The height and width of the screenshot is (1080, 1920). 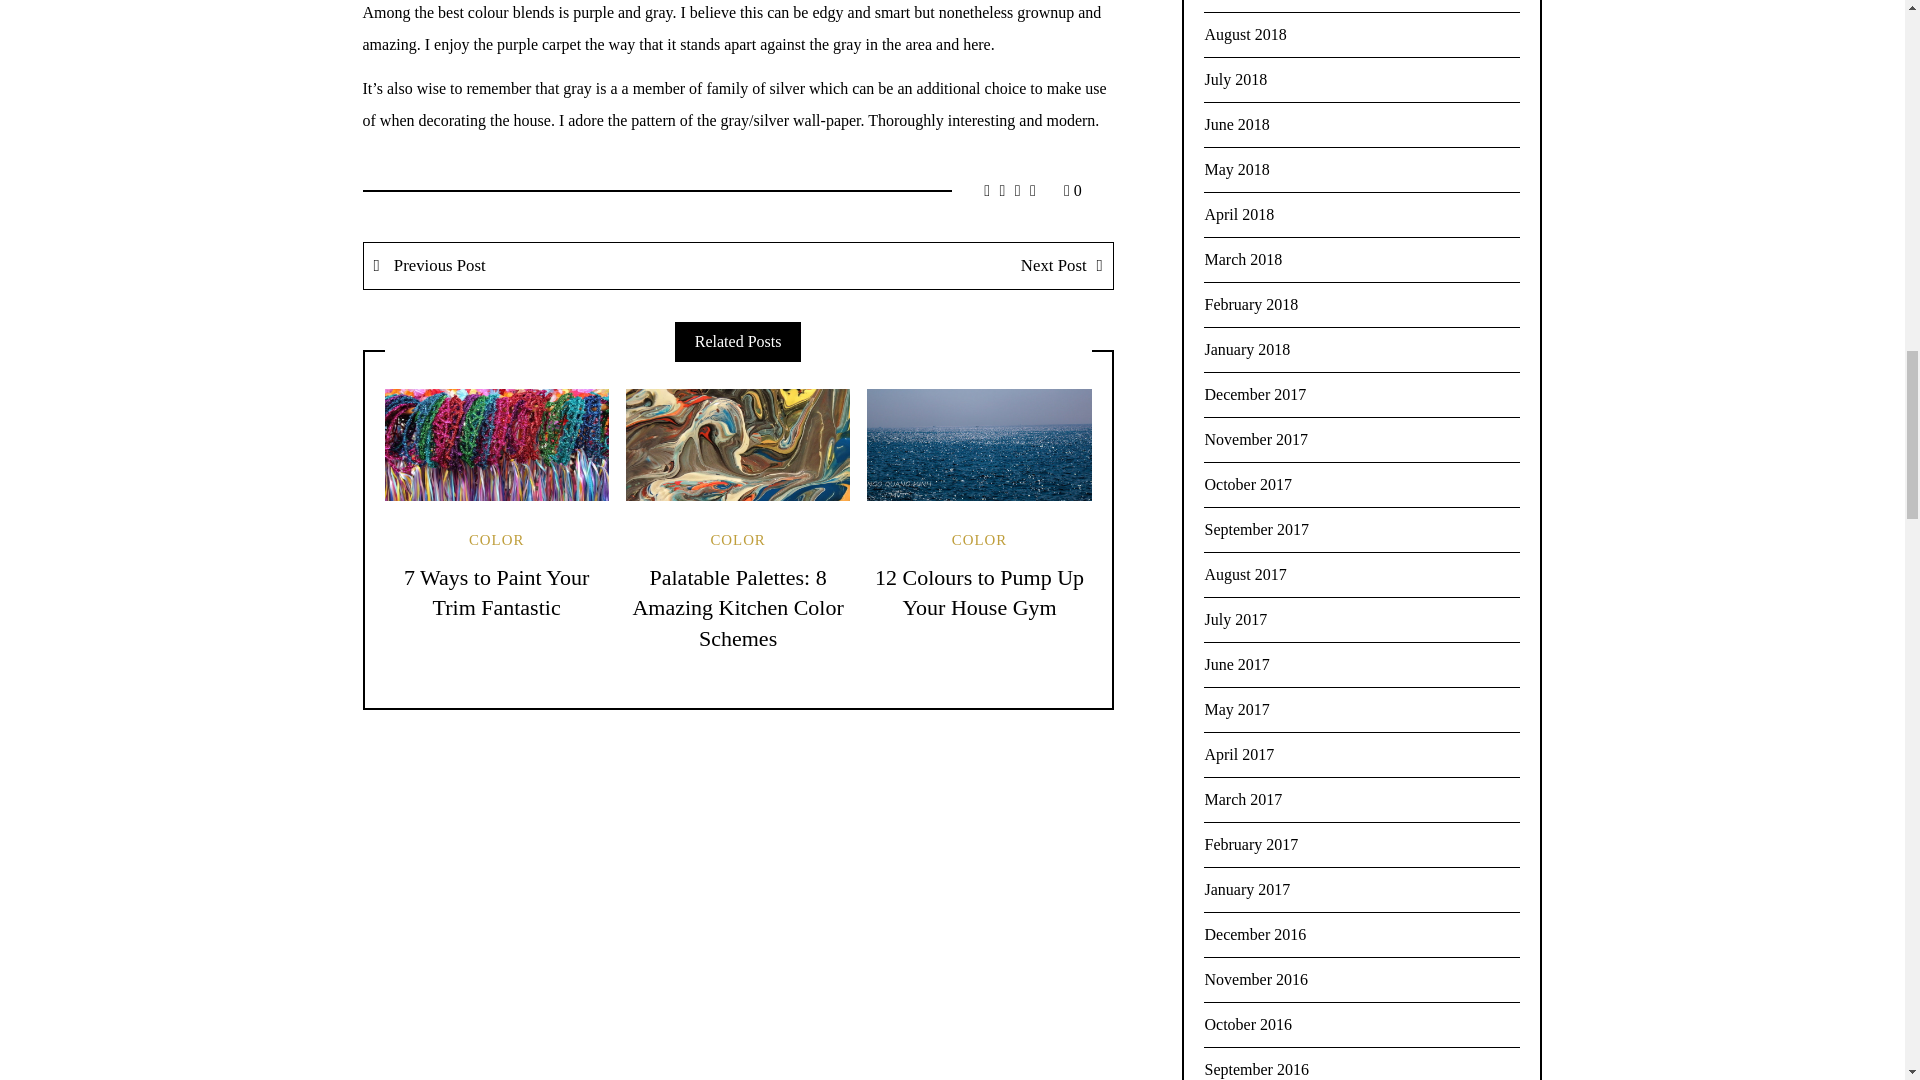 I want to click on Permalink to: "12 Colours to Pump Up Your House Gym", so click(x=978, y=444).